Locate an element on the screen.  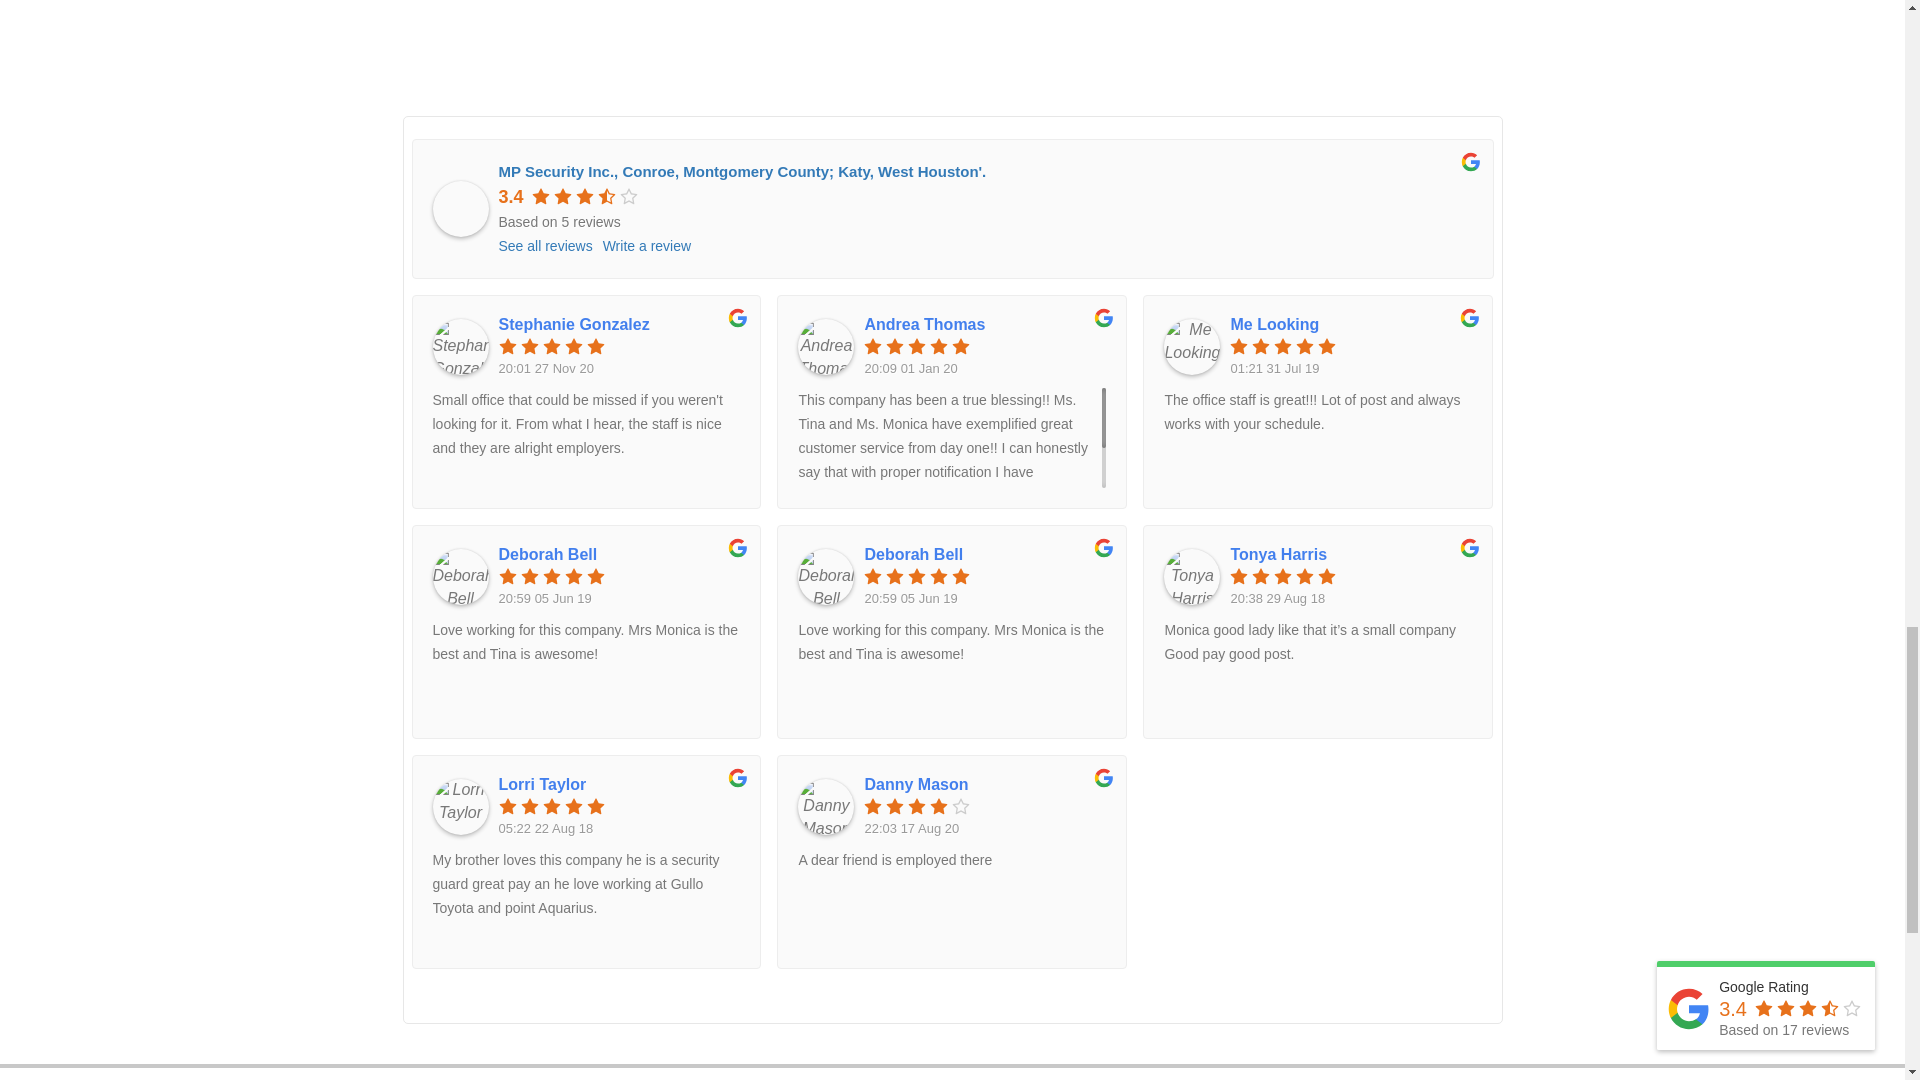
Deborah Bell is located at coordinates (618, 554).